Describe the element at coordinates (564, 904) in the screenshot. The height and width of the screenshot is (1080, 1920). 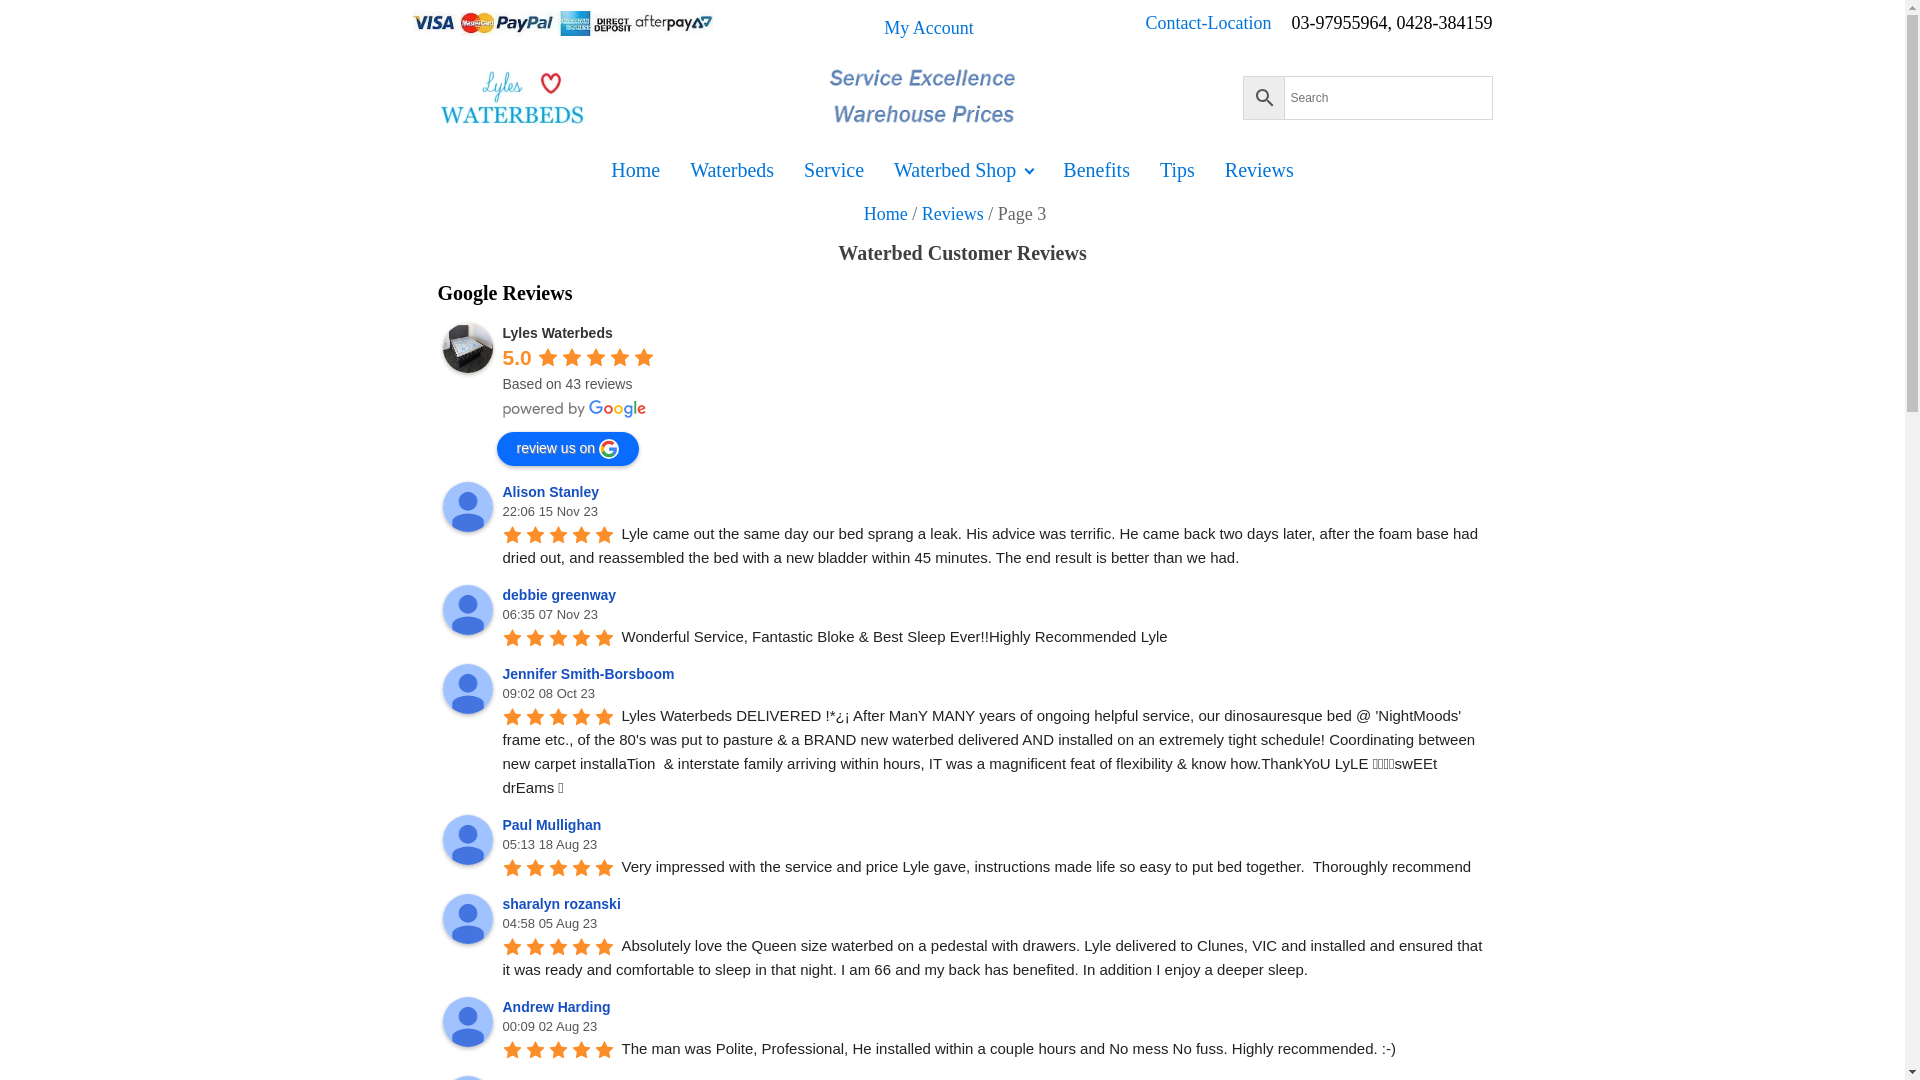
I see `sharalyn rozanski` at that location.